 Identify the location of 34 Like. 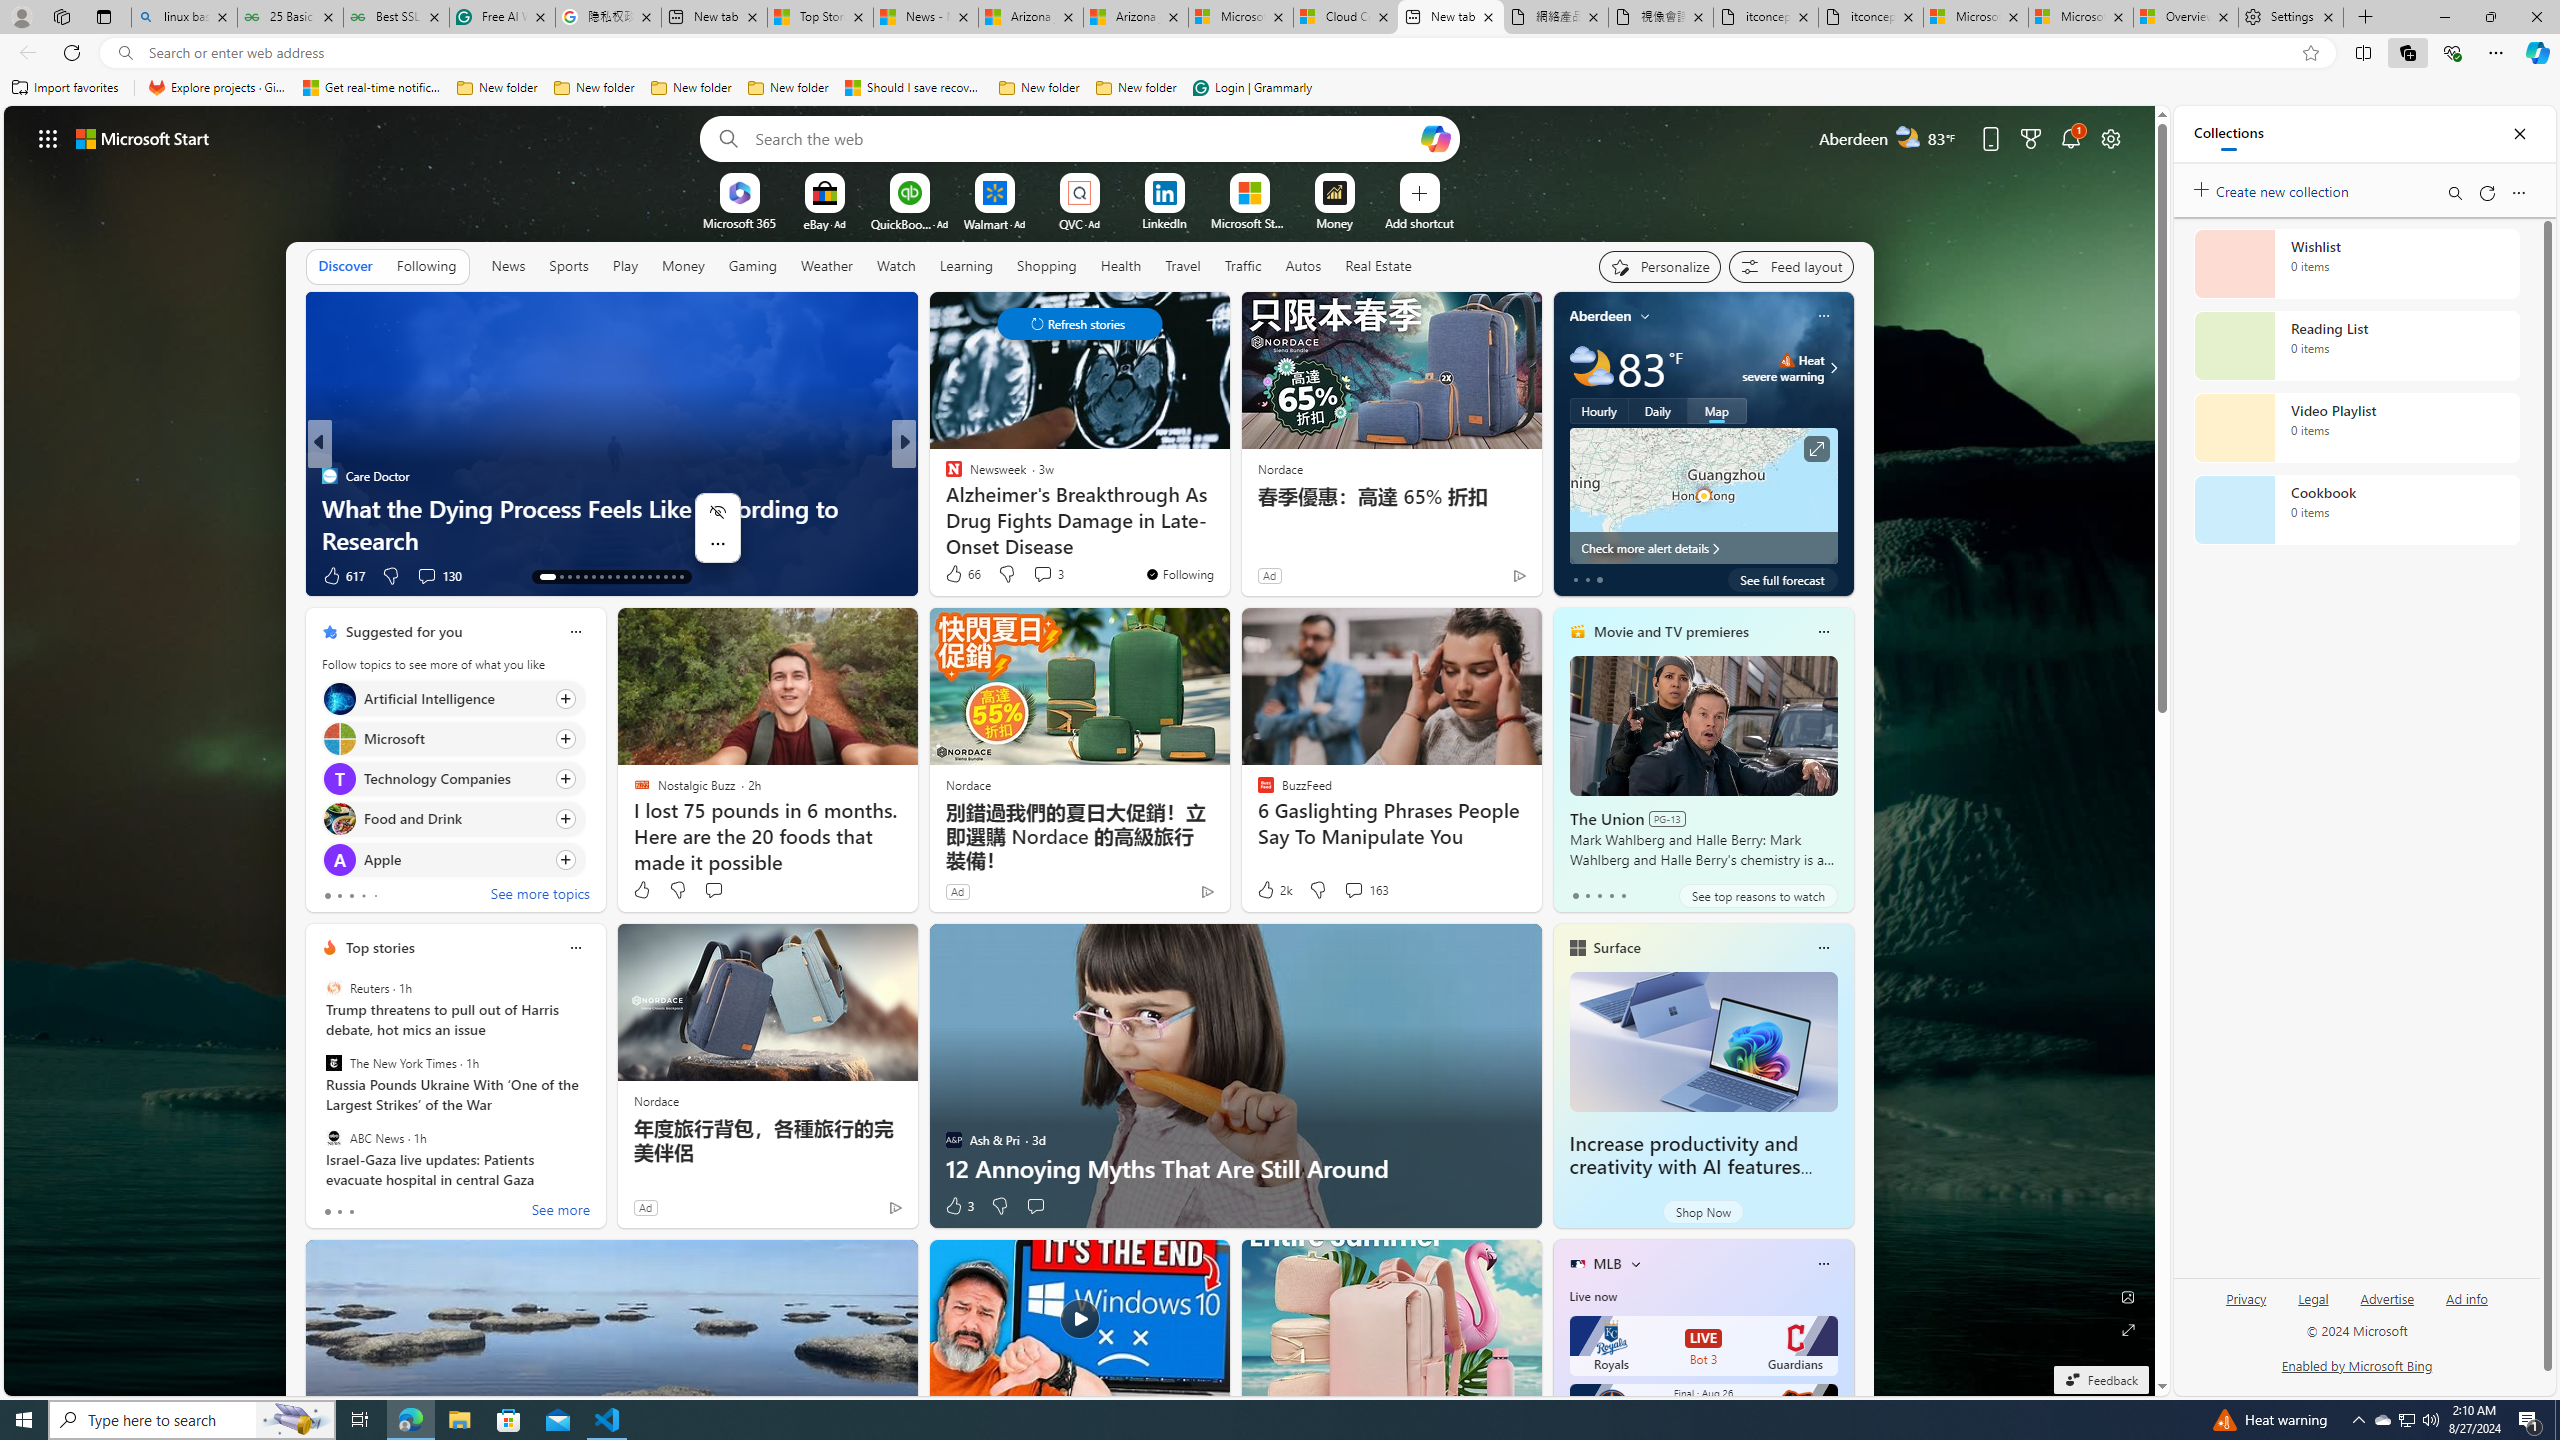
(956, 576).